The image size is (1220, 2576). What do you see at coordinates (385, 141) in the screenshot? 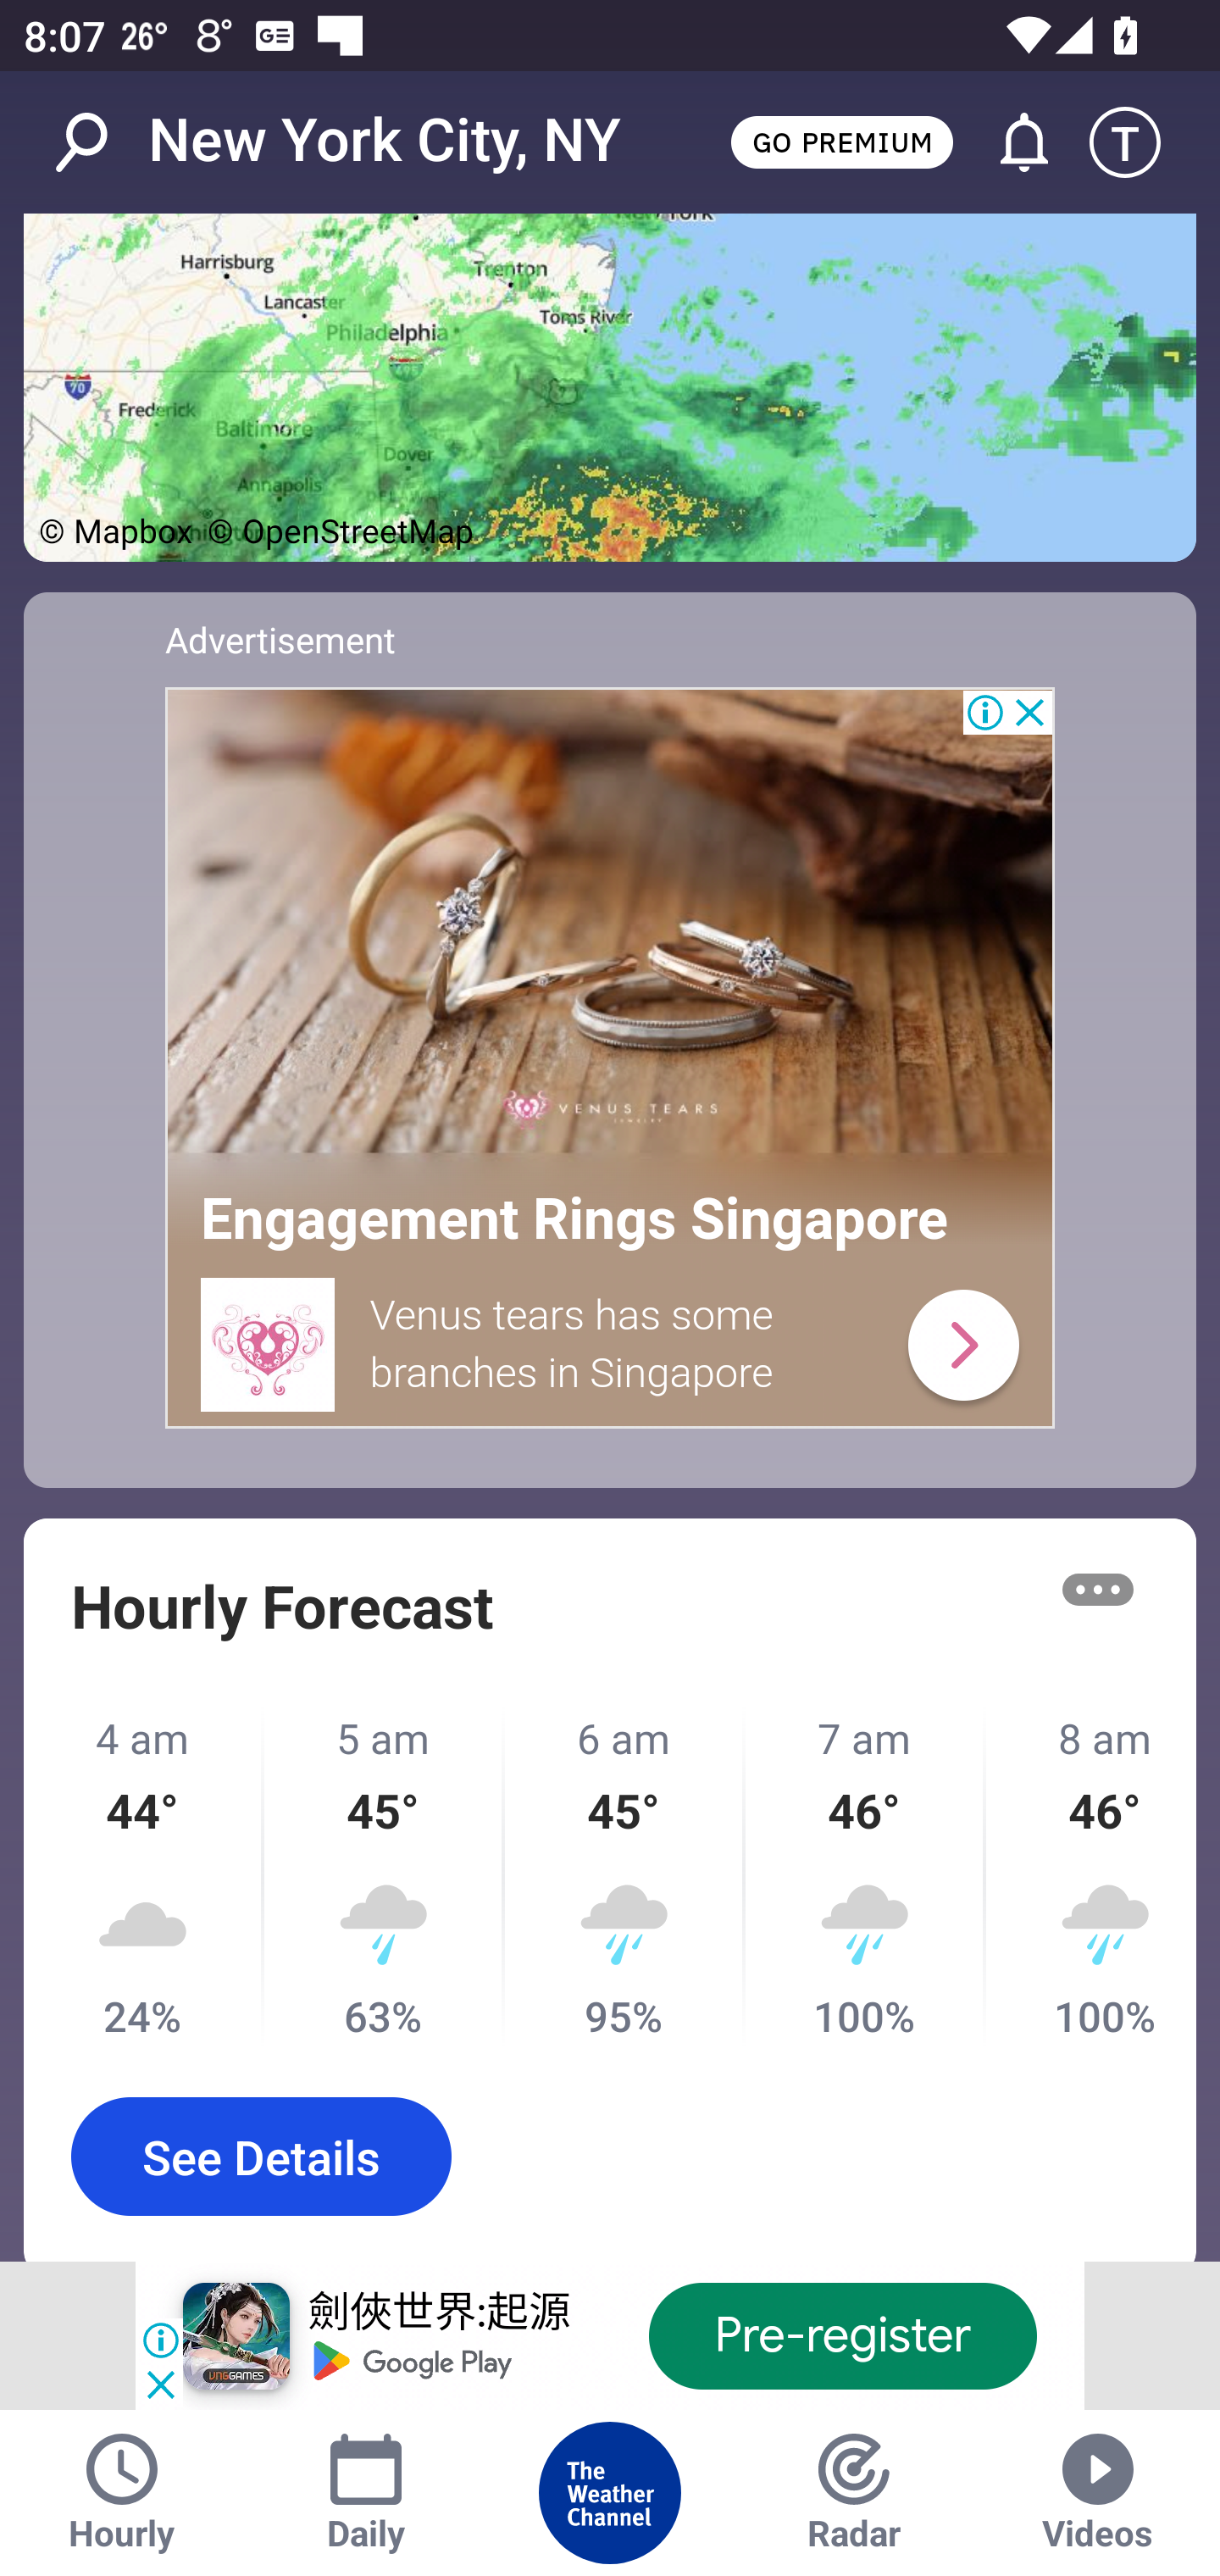
I see `New York City, NY` at bounding box center [385, 141].